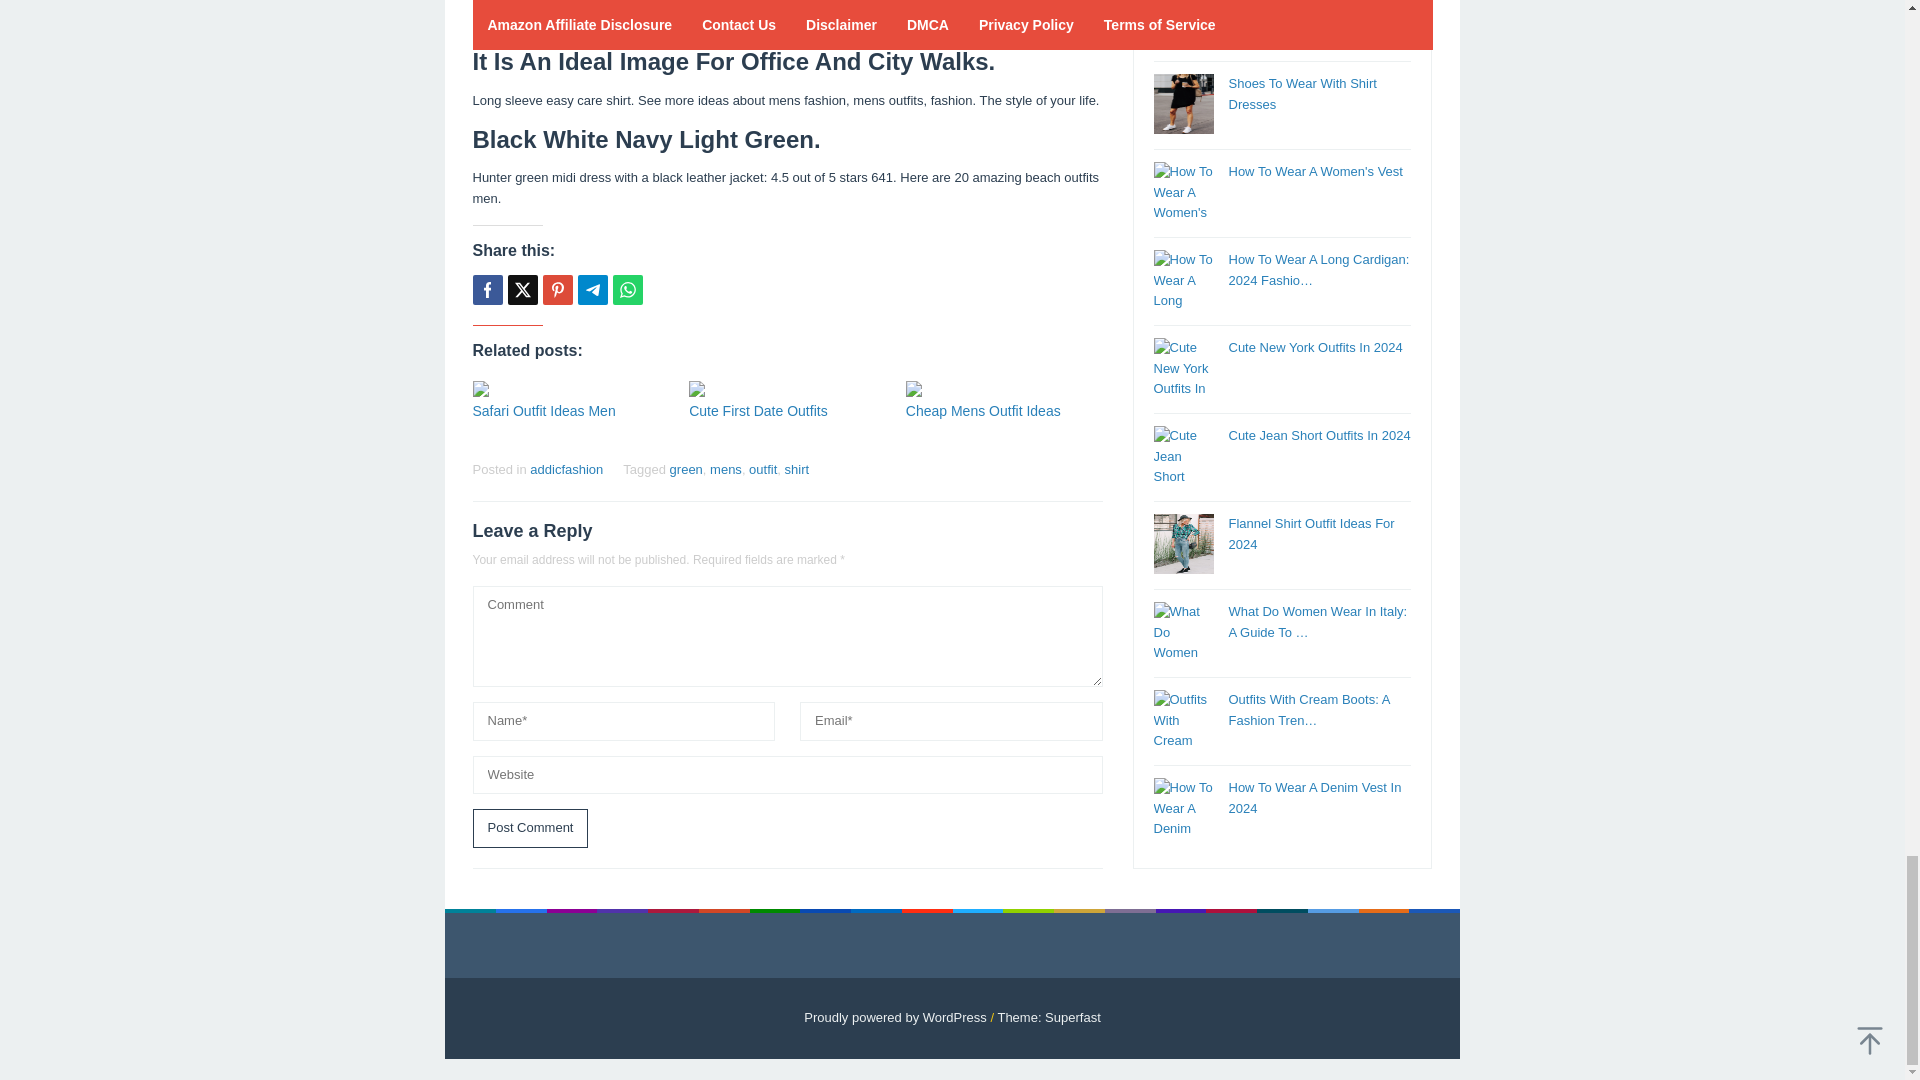  Describe the element at coordinates (758, 410) in the screenshot. I see `Cute First Date Outfits` at that location.